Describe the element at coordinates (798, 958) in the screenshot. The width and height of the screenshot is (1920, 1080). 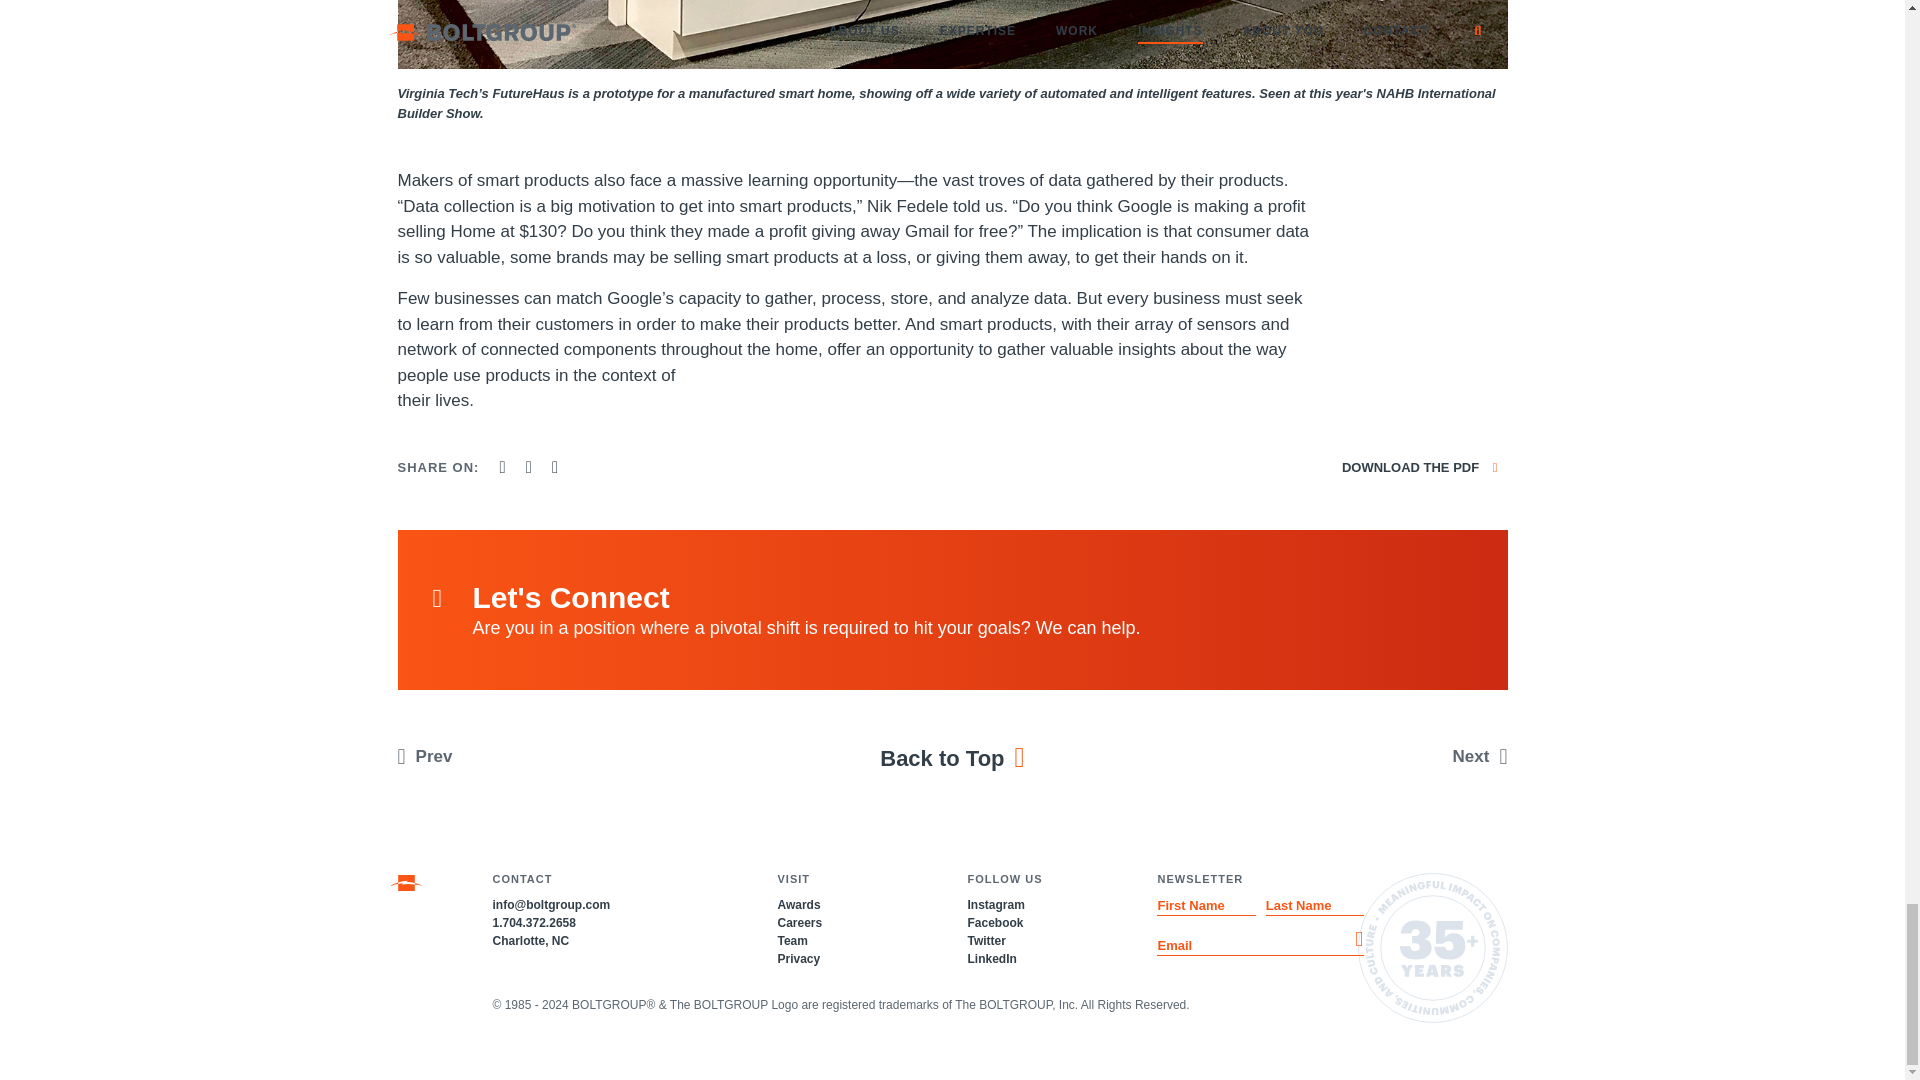
I see `Privacy` at that location.